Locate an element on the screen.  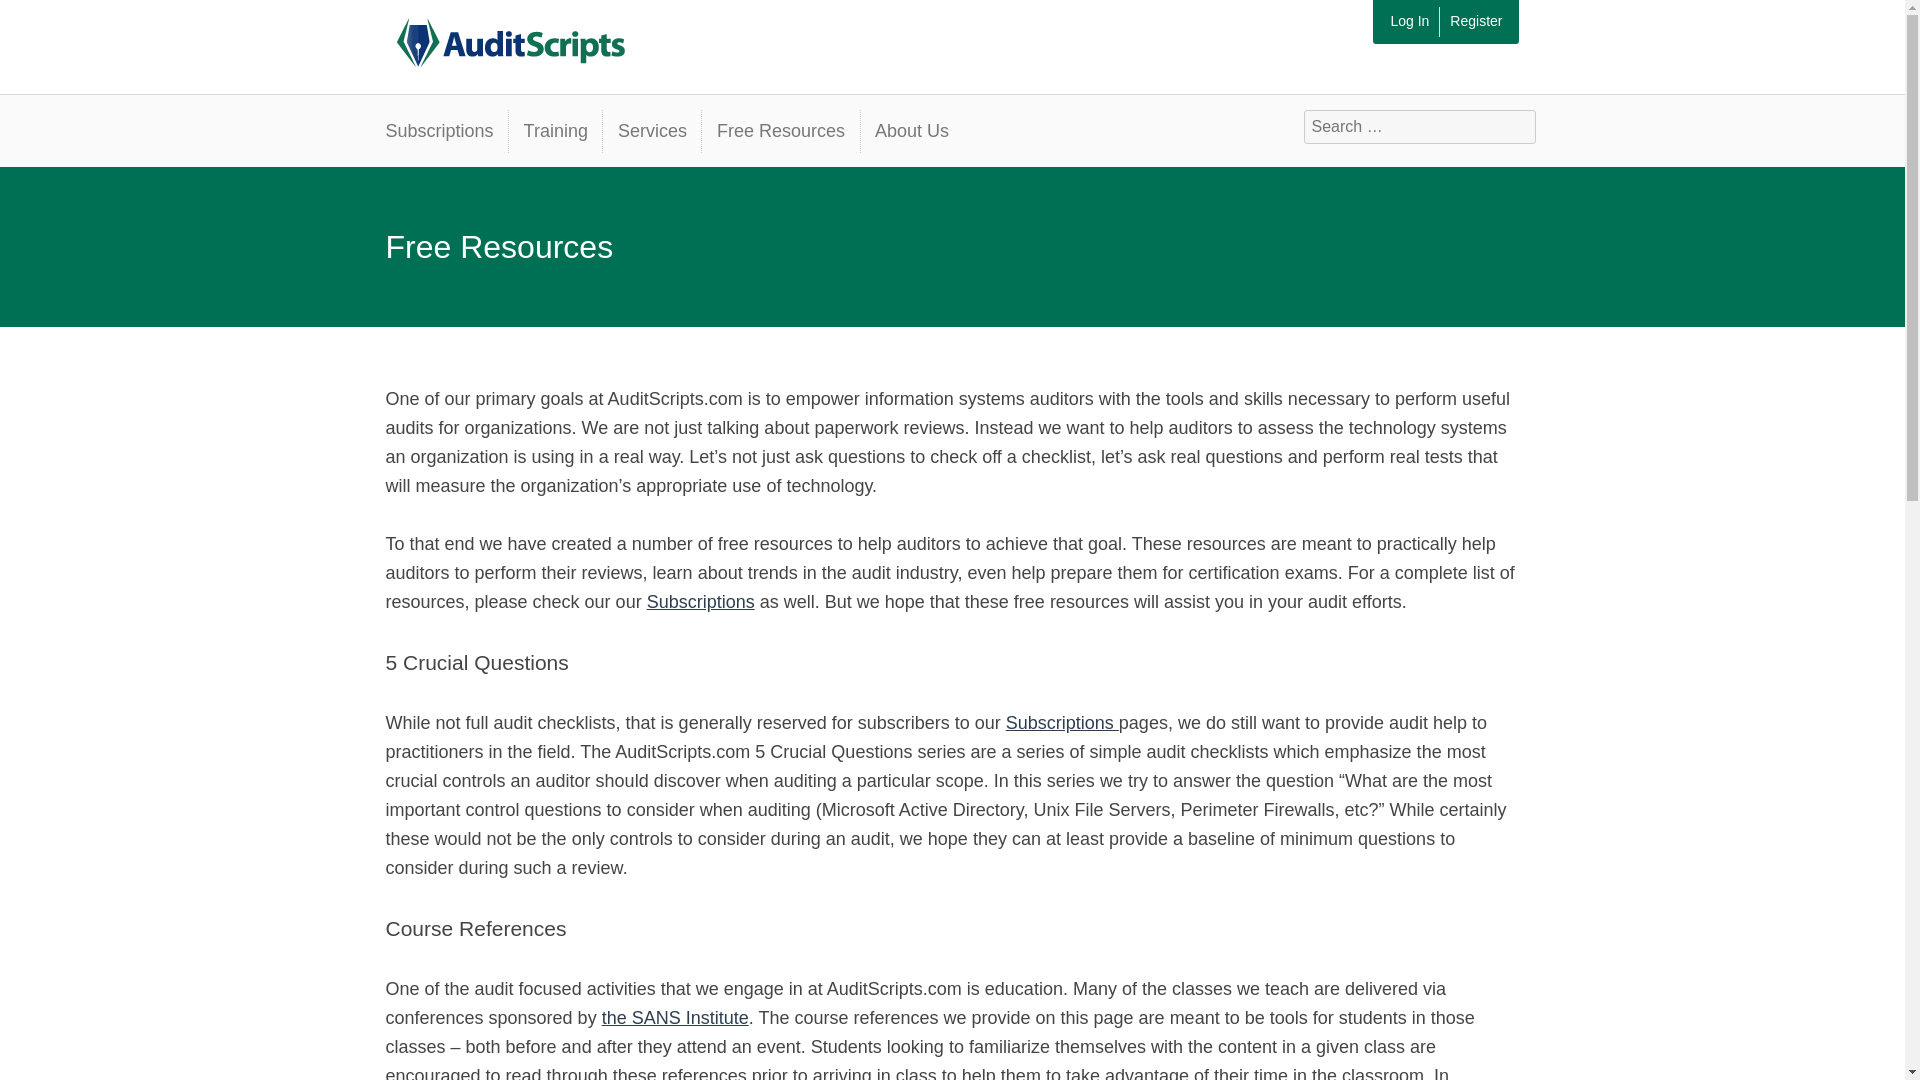
Training is located at coordinates (555, 132).